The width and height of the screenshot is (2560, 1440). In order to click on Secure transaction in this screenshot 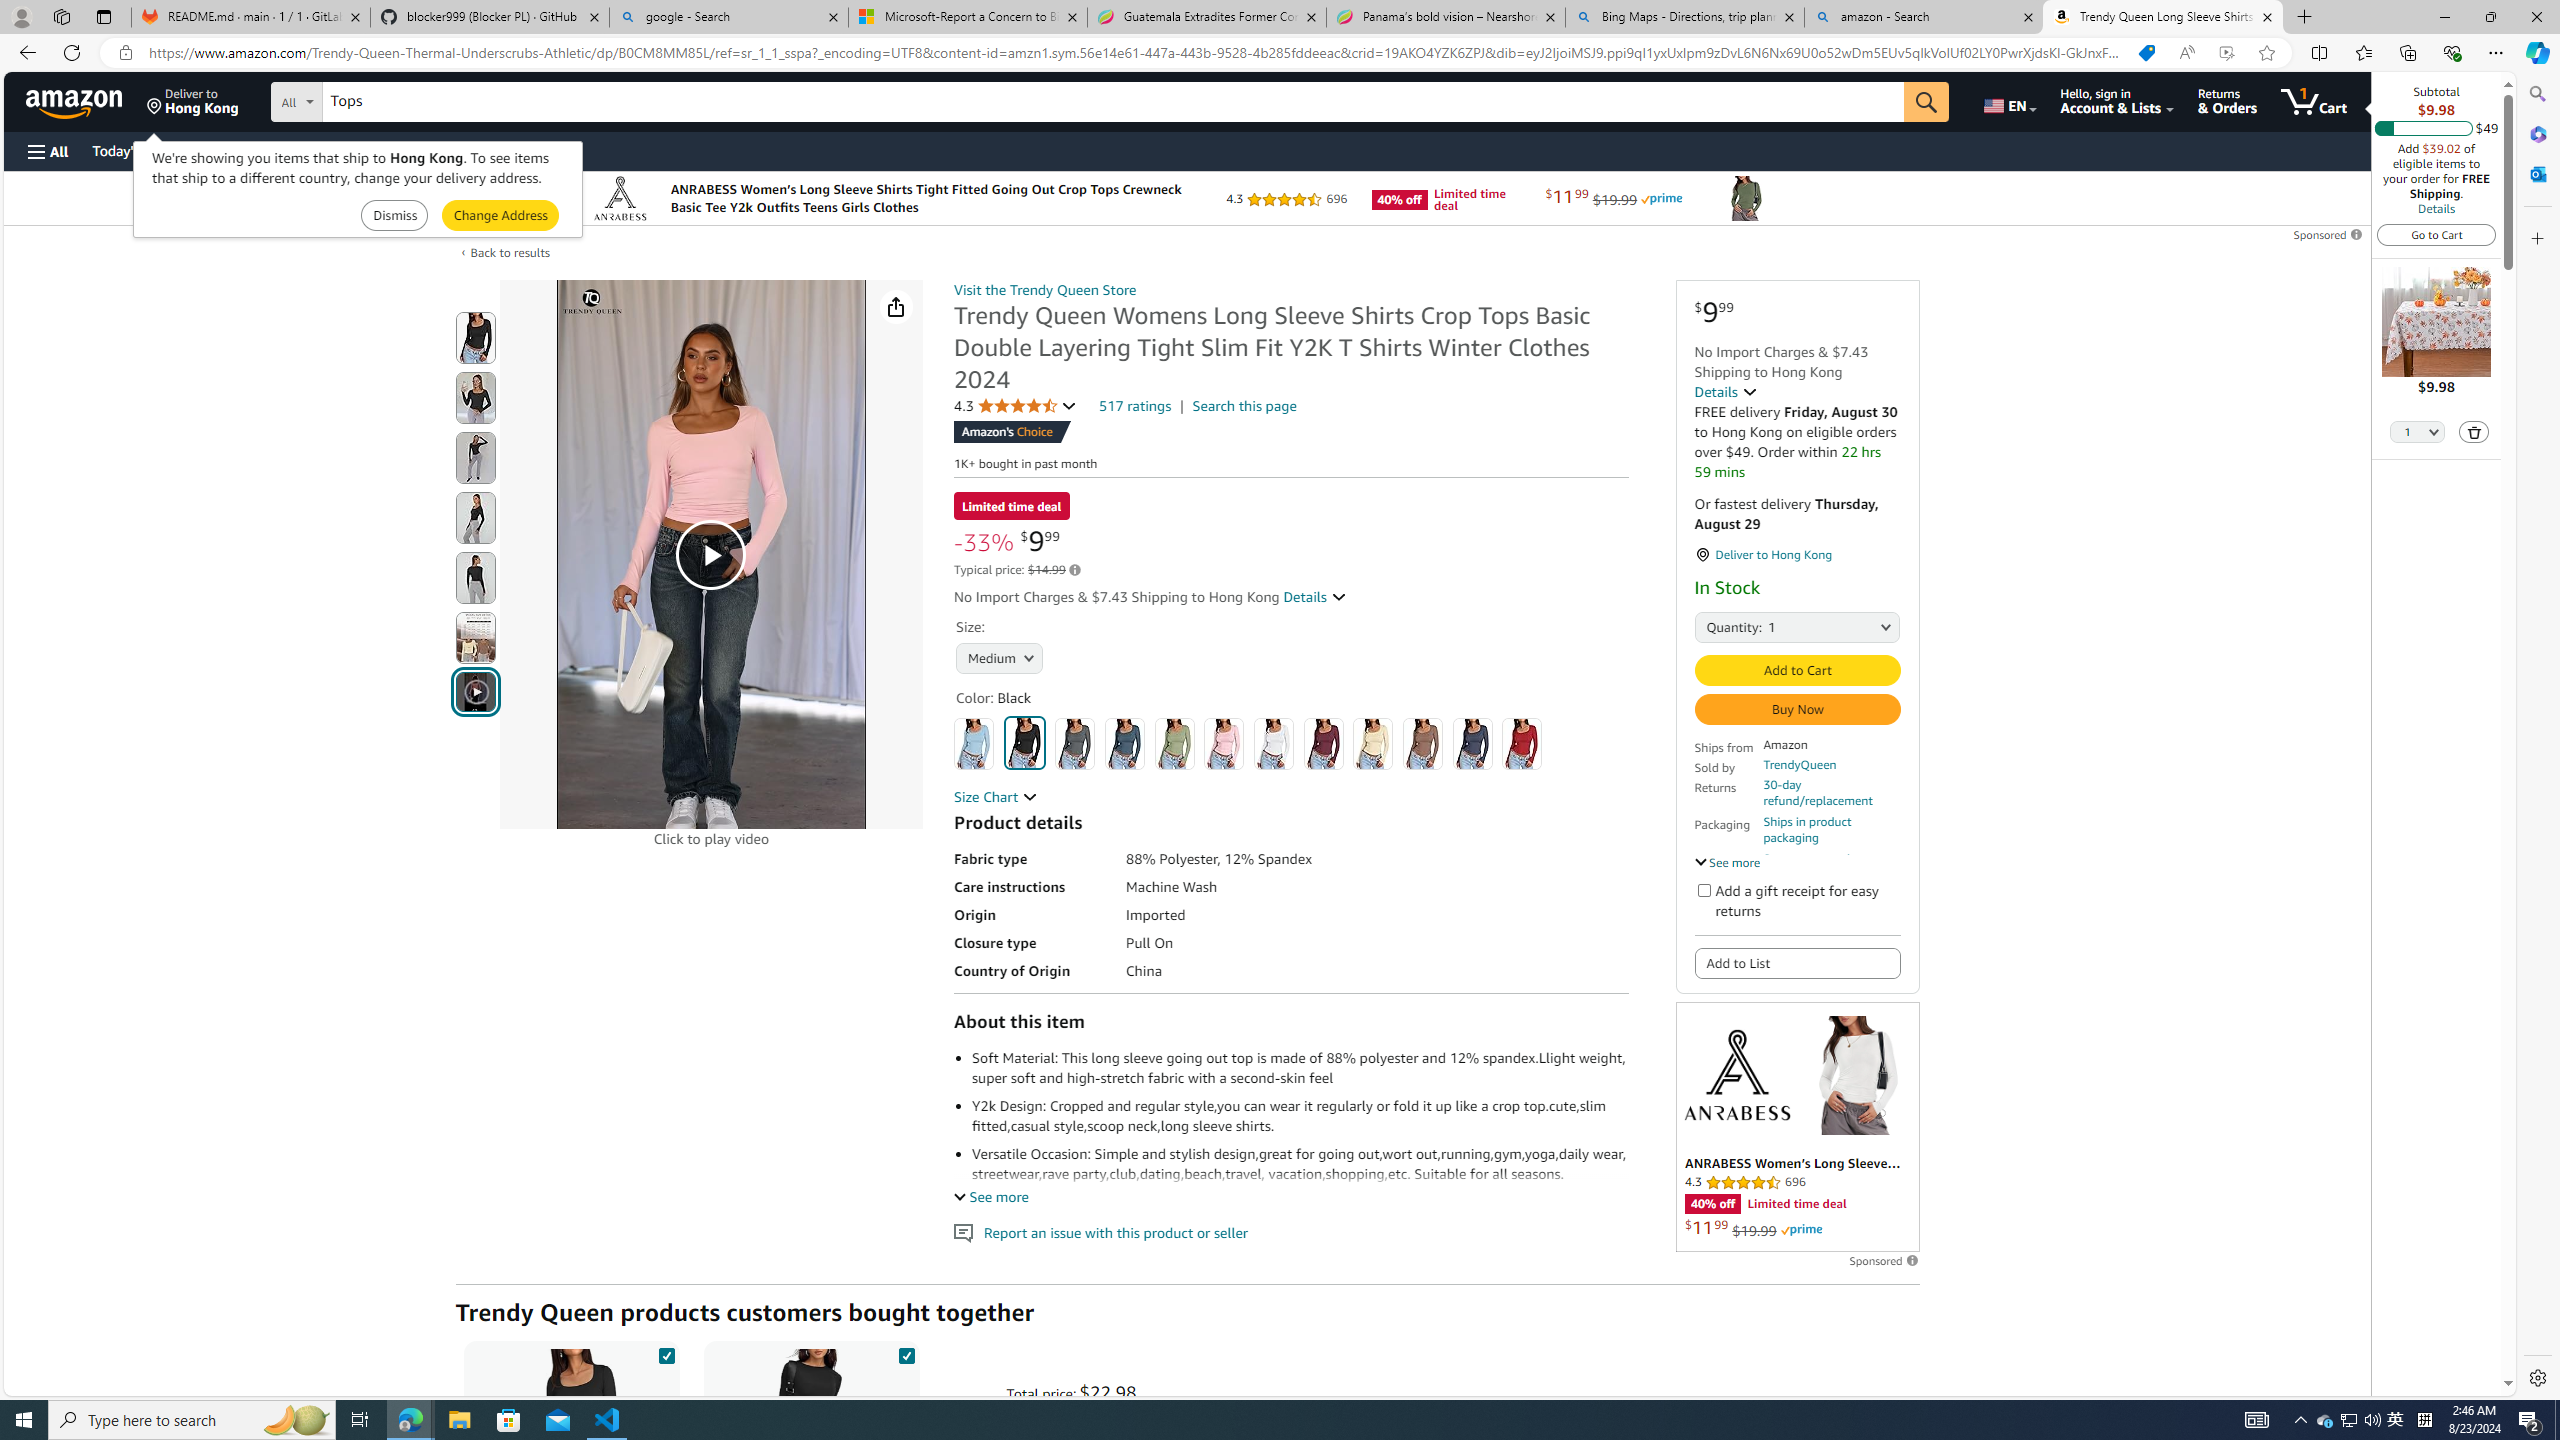, I will do `click(1814, 858)`.